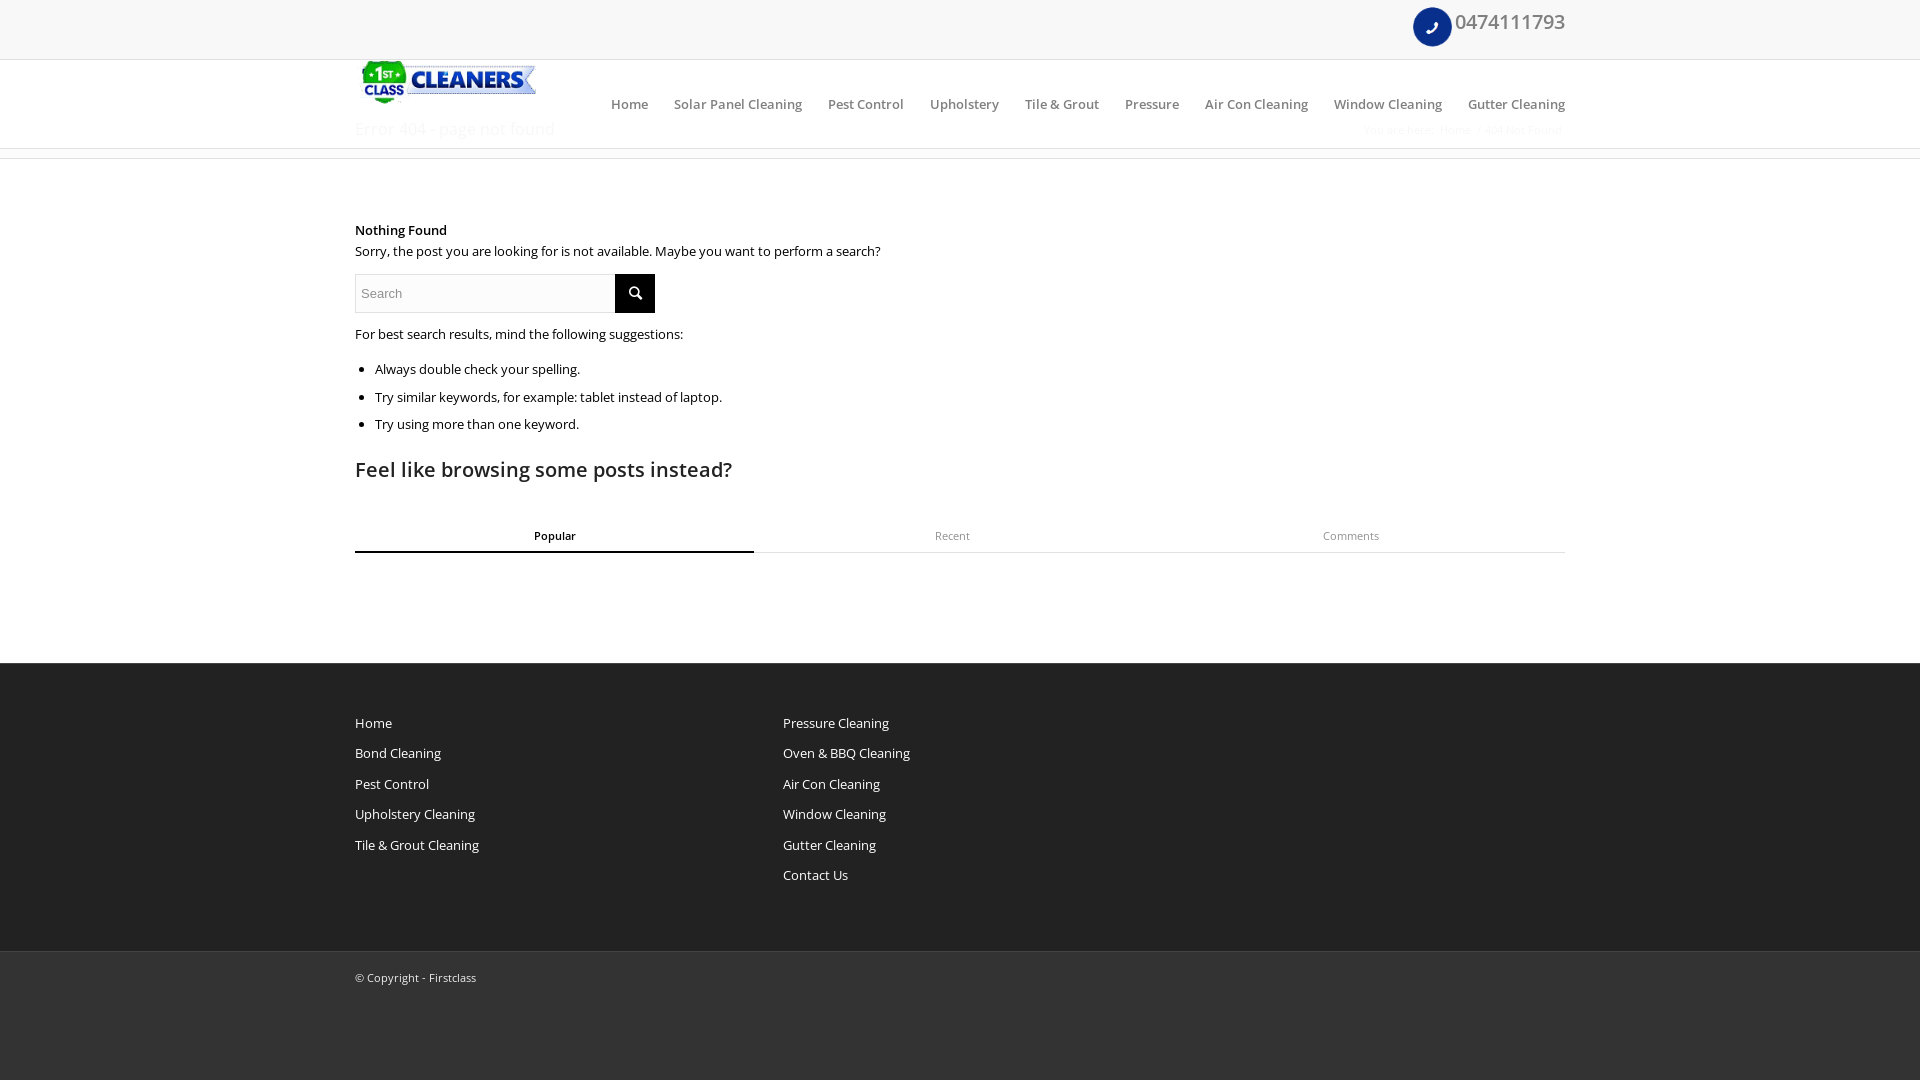  I want to click on Solar Panel Cleaning, so click(738, 104).